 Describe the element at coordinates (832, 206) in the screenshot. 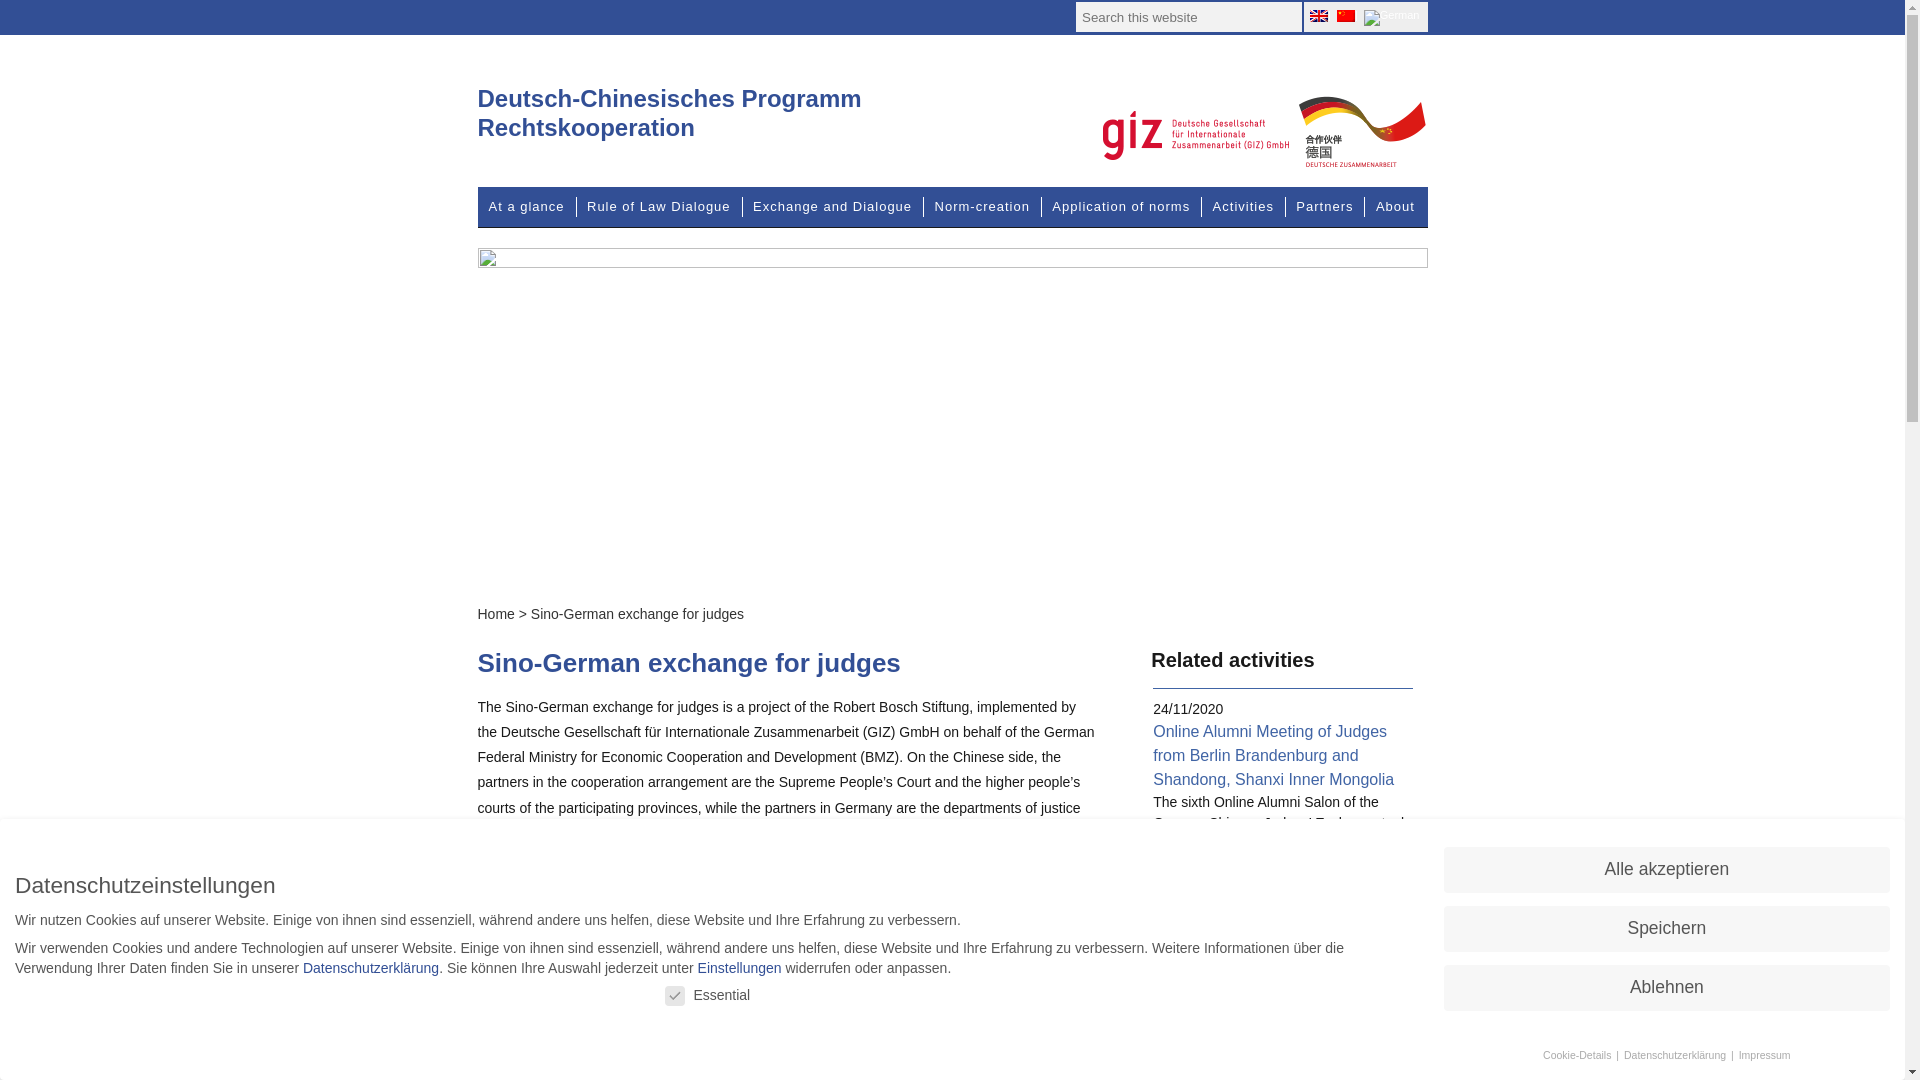

I see `Exchange and Dialogue` at that location.